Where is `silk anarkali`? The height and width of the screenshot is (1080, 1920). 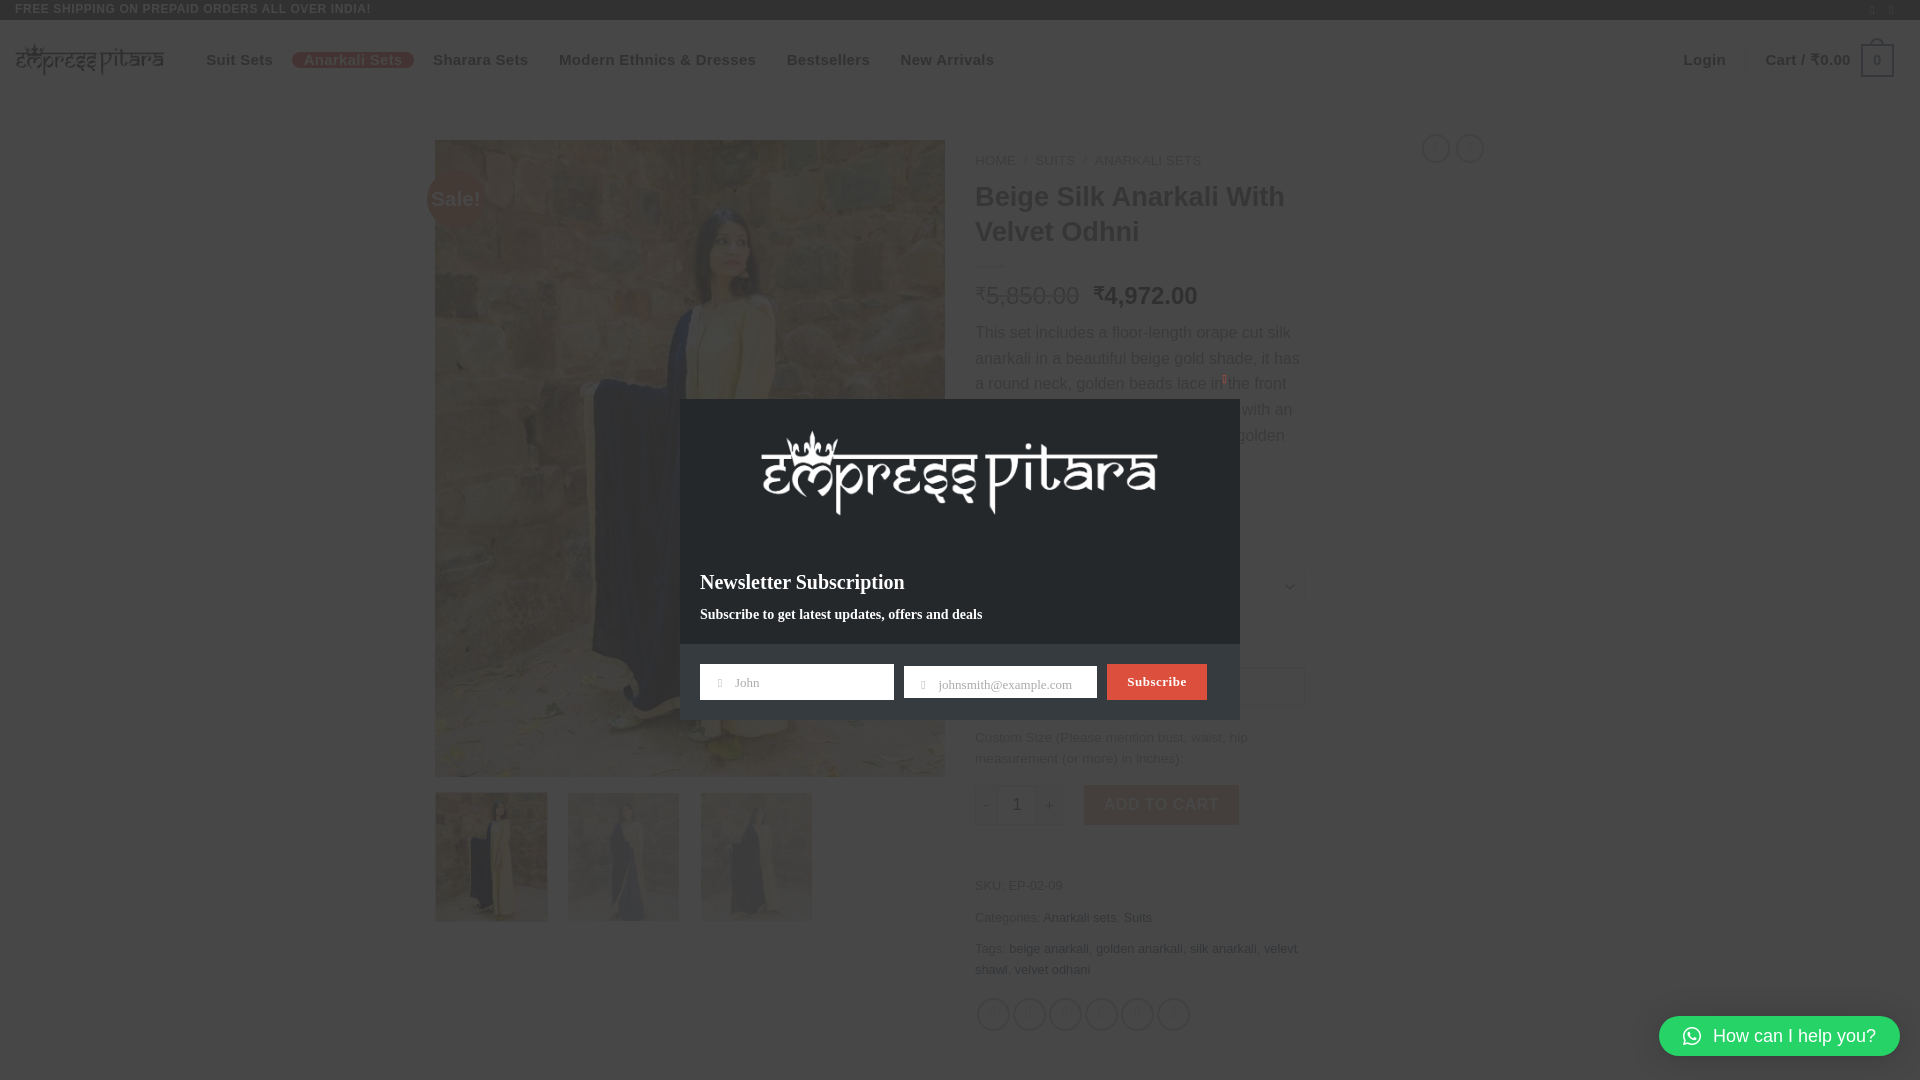
silk anarkali is located at coordinates (1224, 948).